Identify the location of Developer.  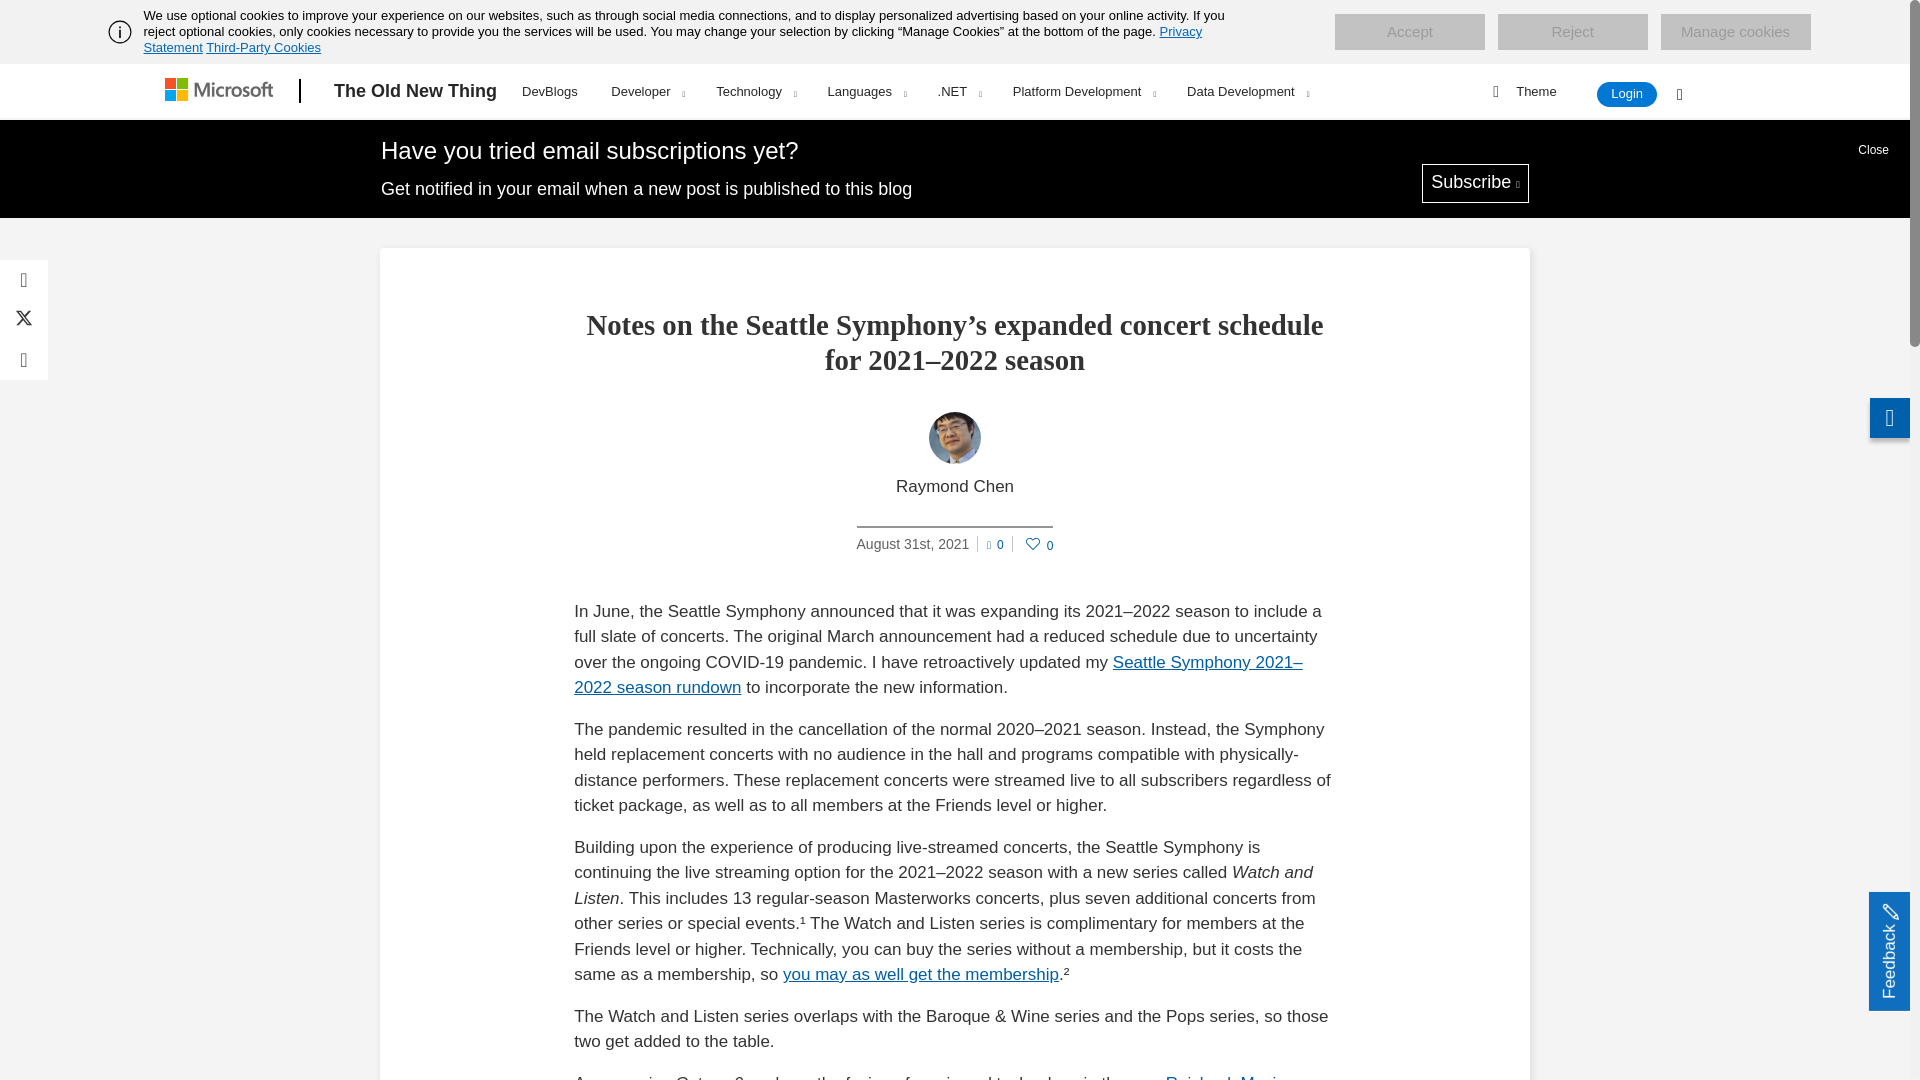
(646, 91).